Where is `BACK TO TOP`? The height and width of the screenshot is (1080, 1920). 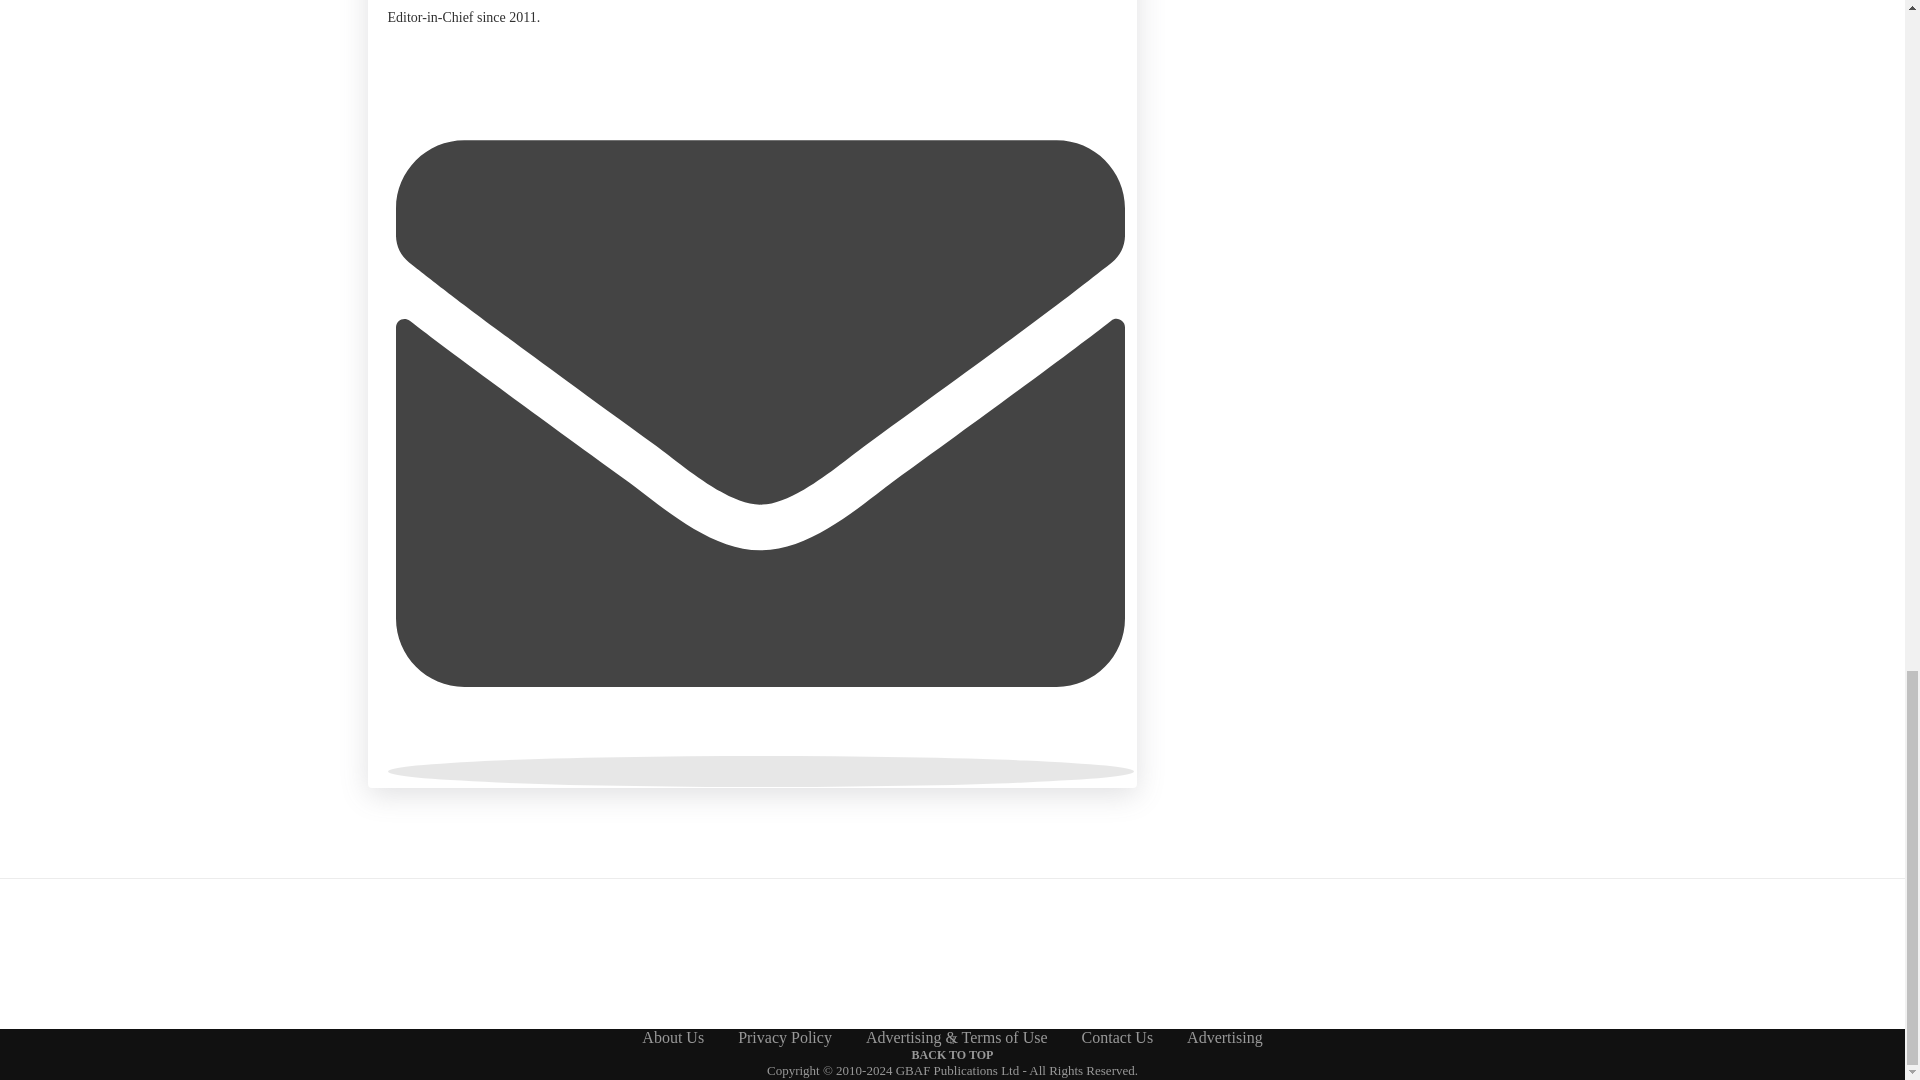 BACK TO TOP is located at coordinates (953, 1053).